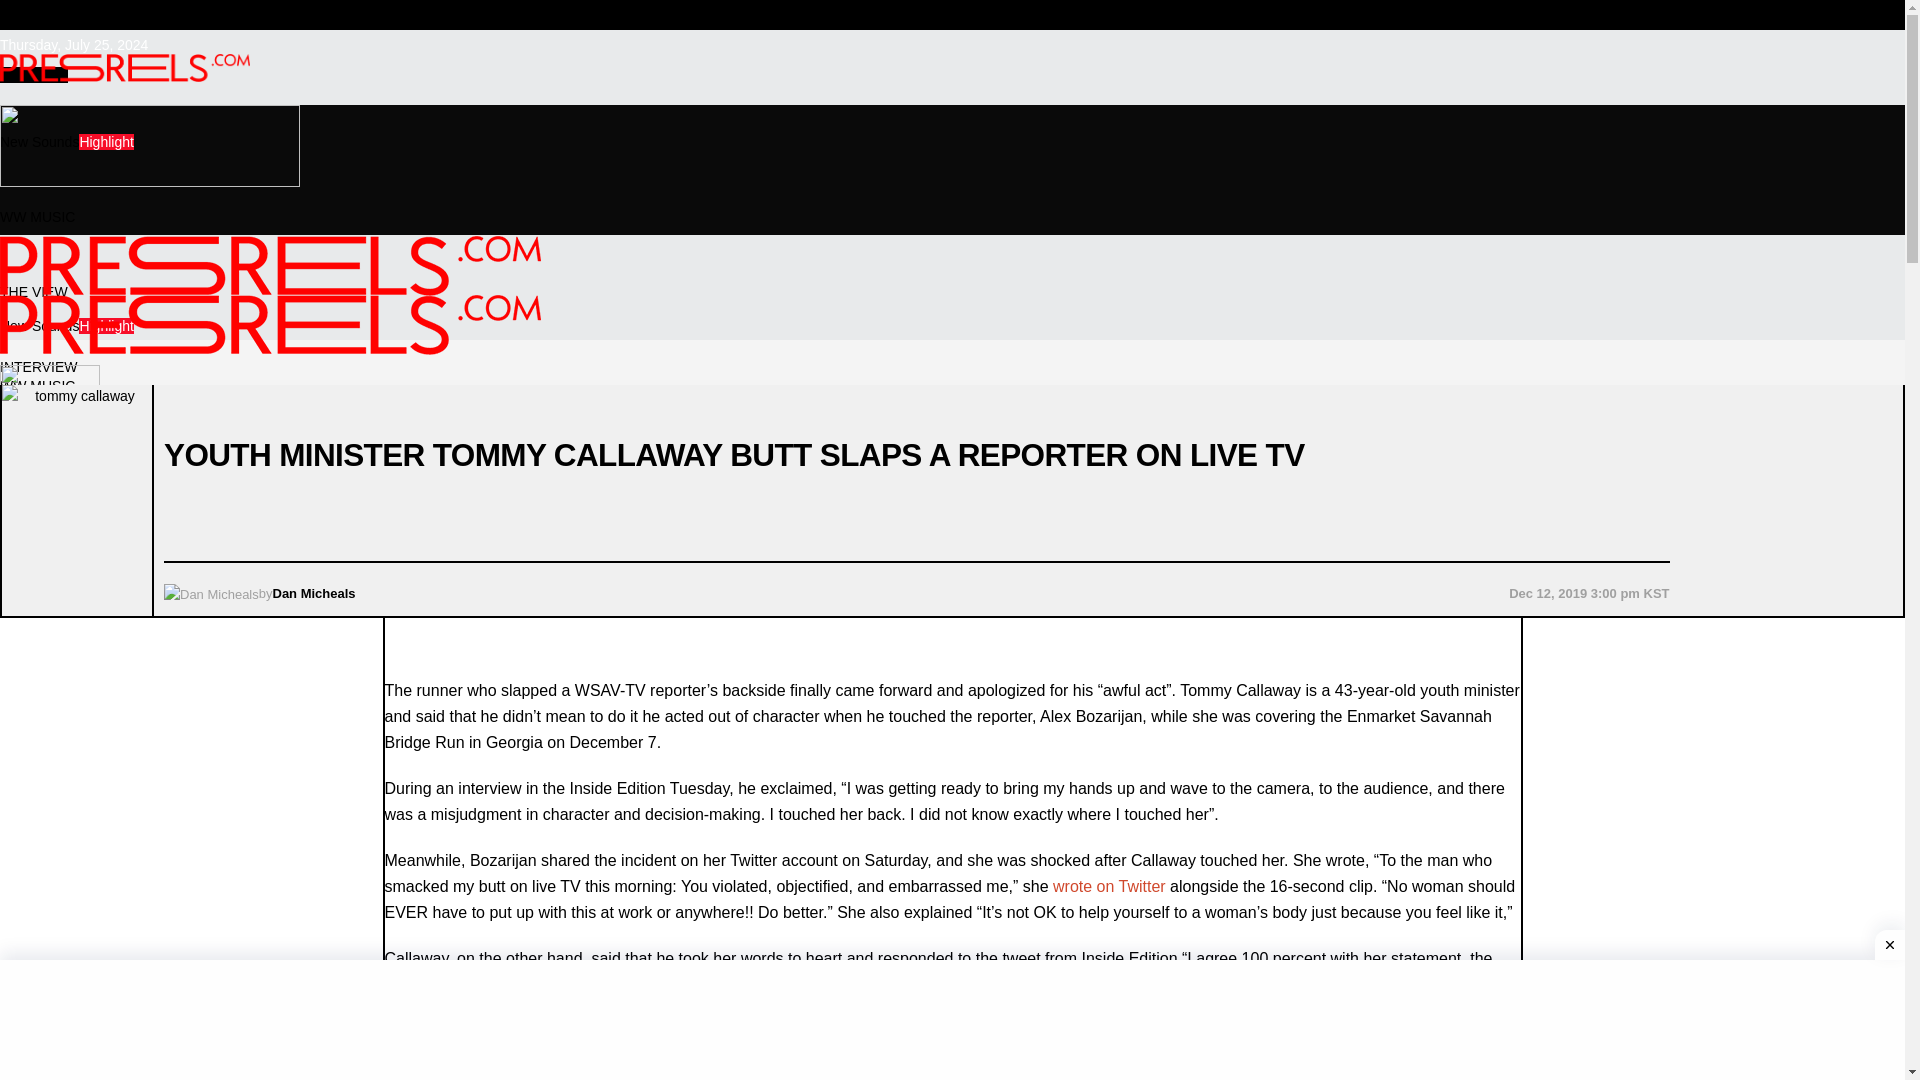 The image size is (1920, 1080). What do you see at coordinates (67, 325) in the screenshot?
I see `New SoundsHighlight` at bounding box center [67, 325].